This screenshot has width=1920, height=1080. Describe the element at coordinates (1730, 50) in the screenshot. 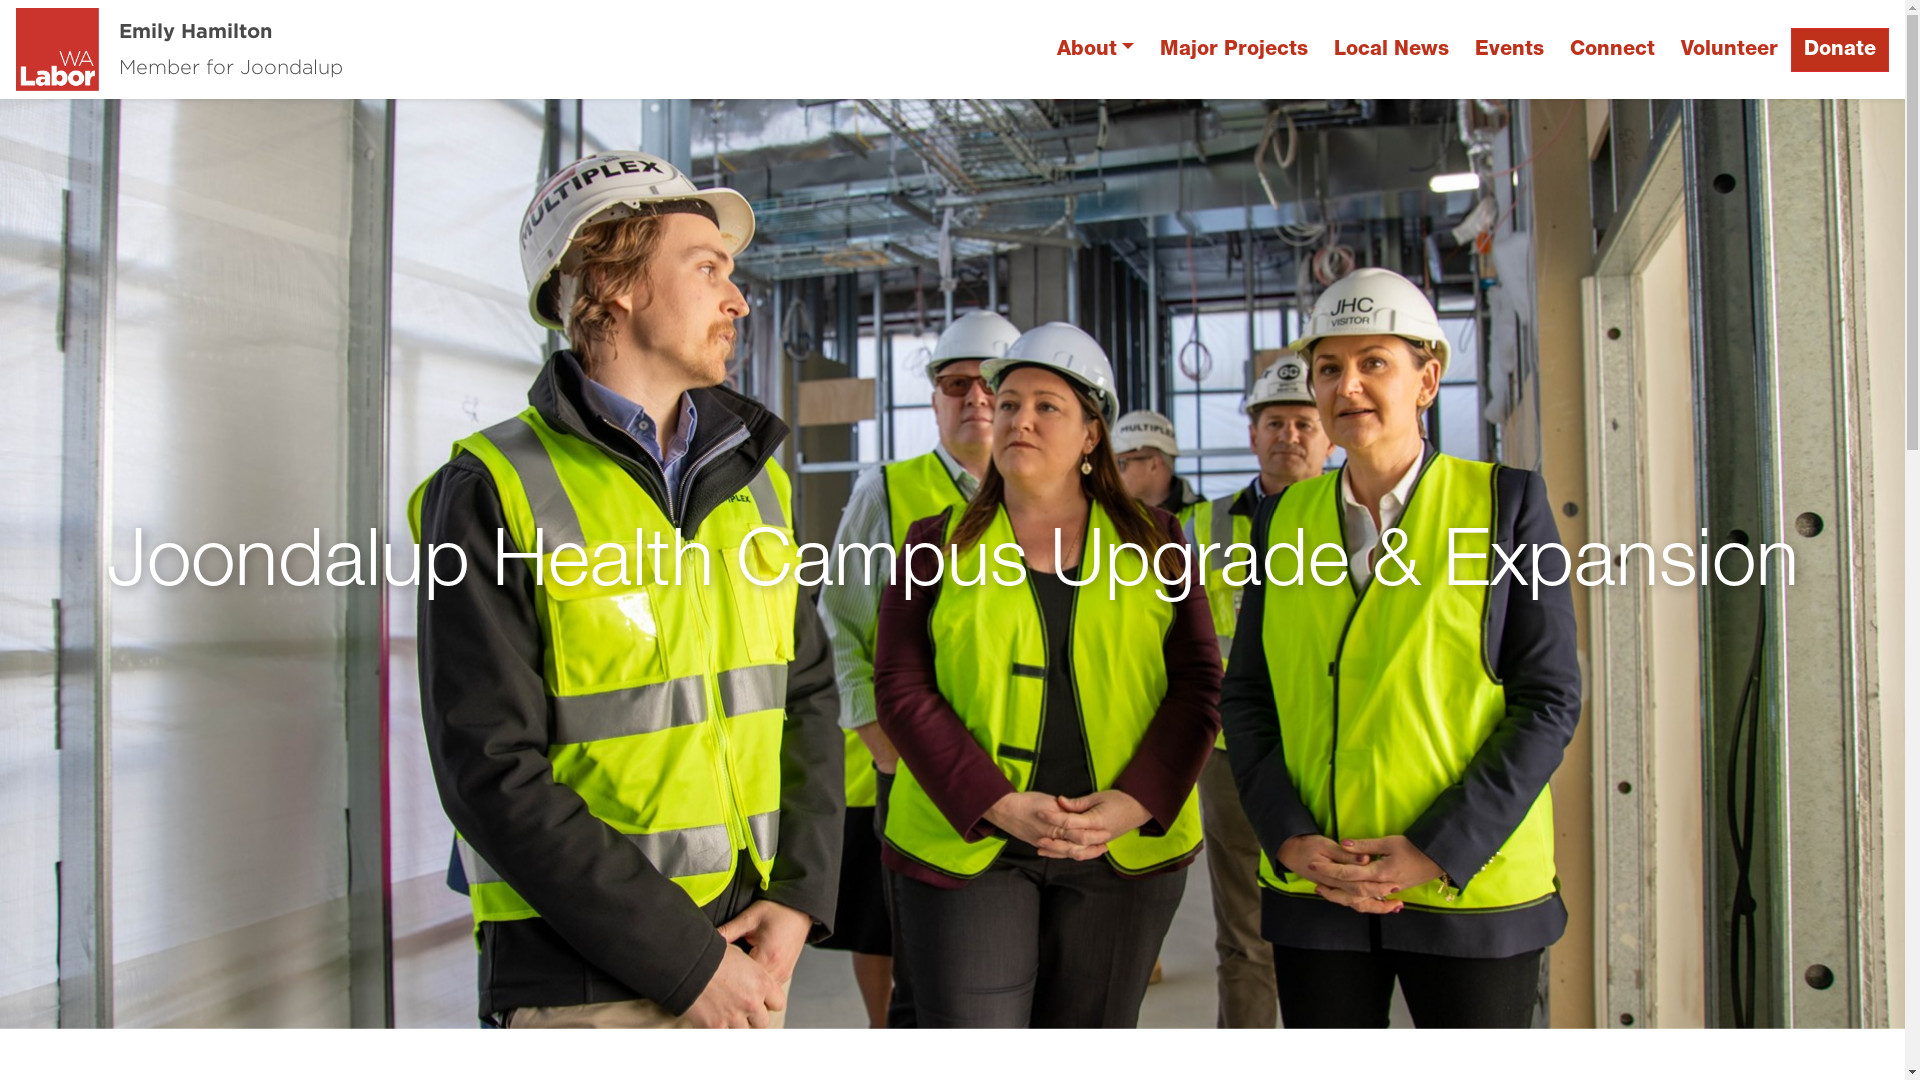

I see `Volunteer` at that location.